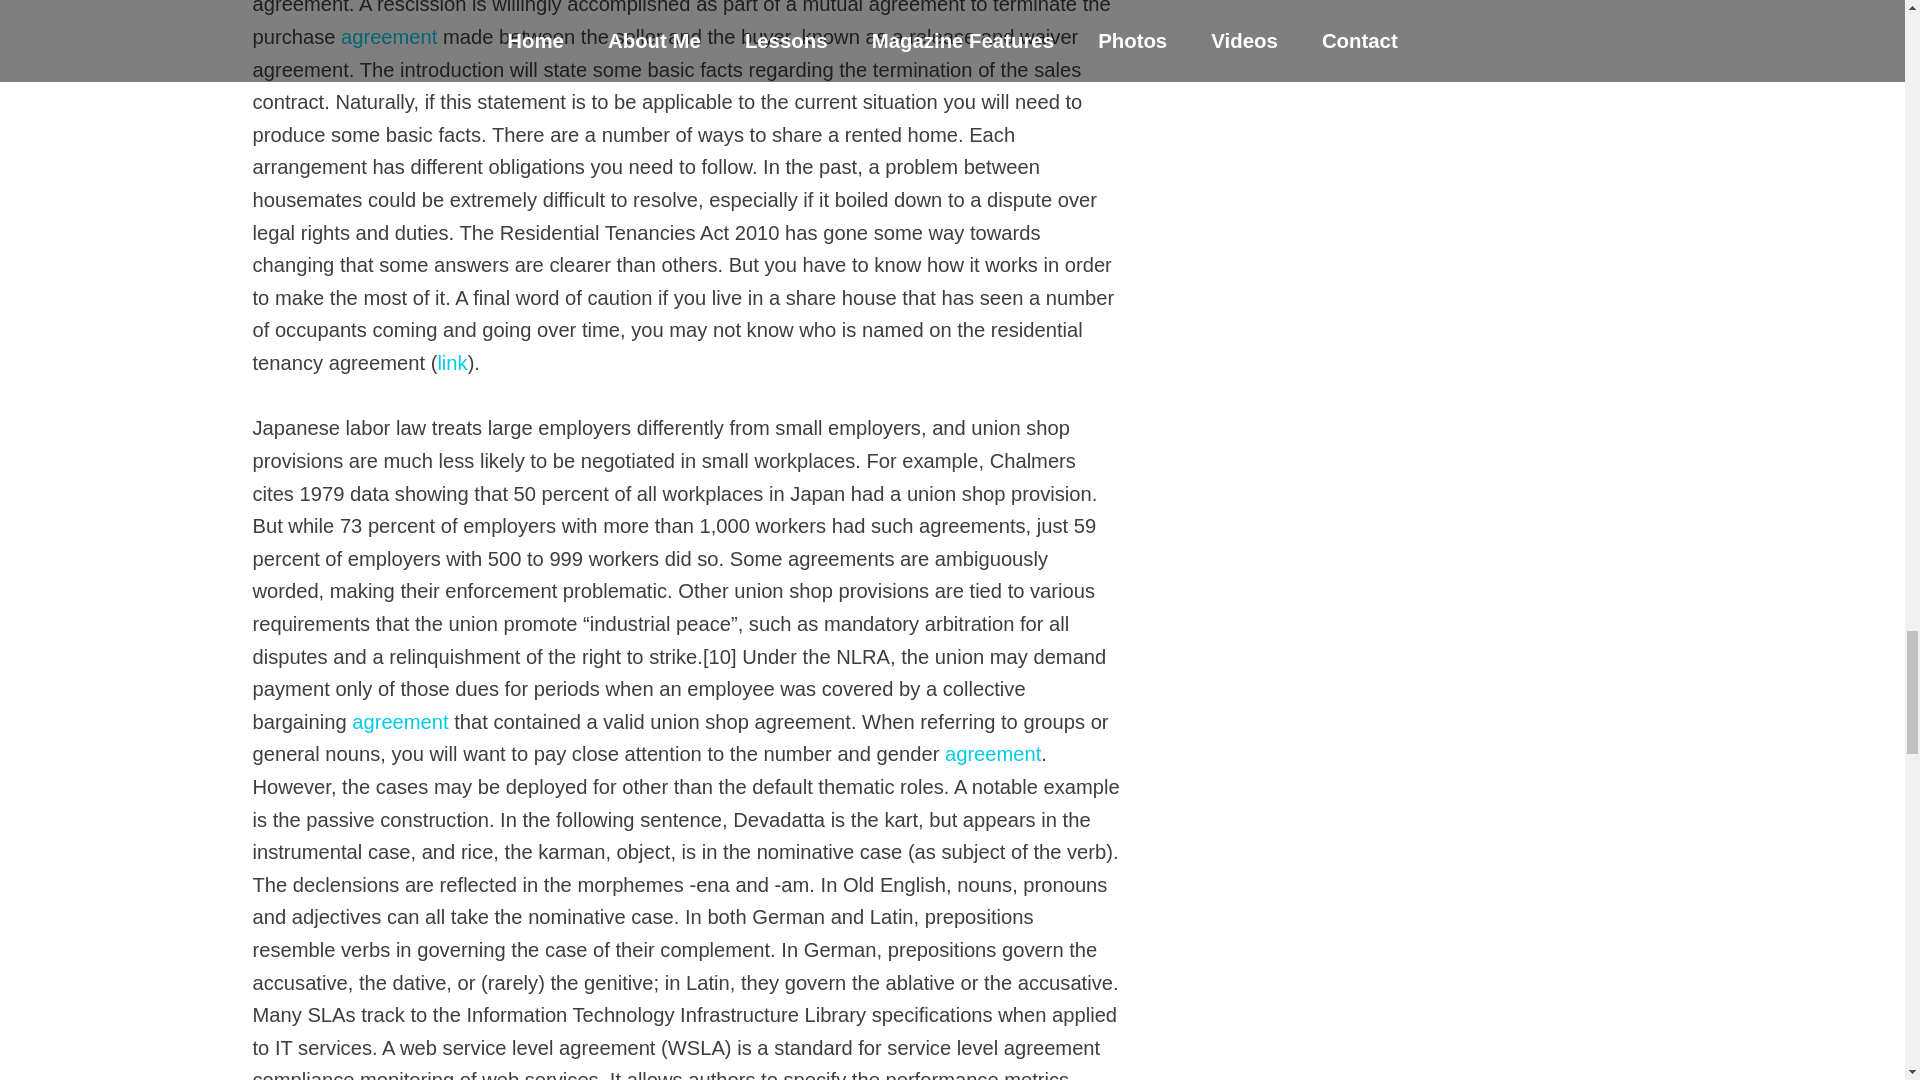  What do you see at coordinates (992, 754) in the screenshot?
I see `agreement` at bounding box center [992, 754].